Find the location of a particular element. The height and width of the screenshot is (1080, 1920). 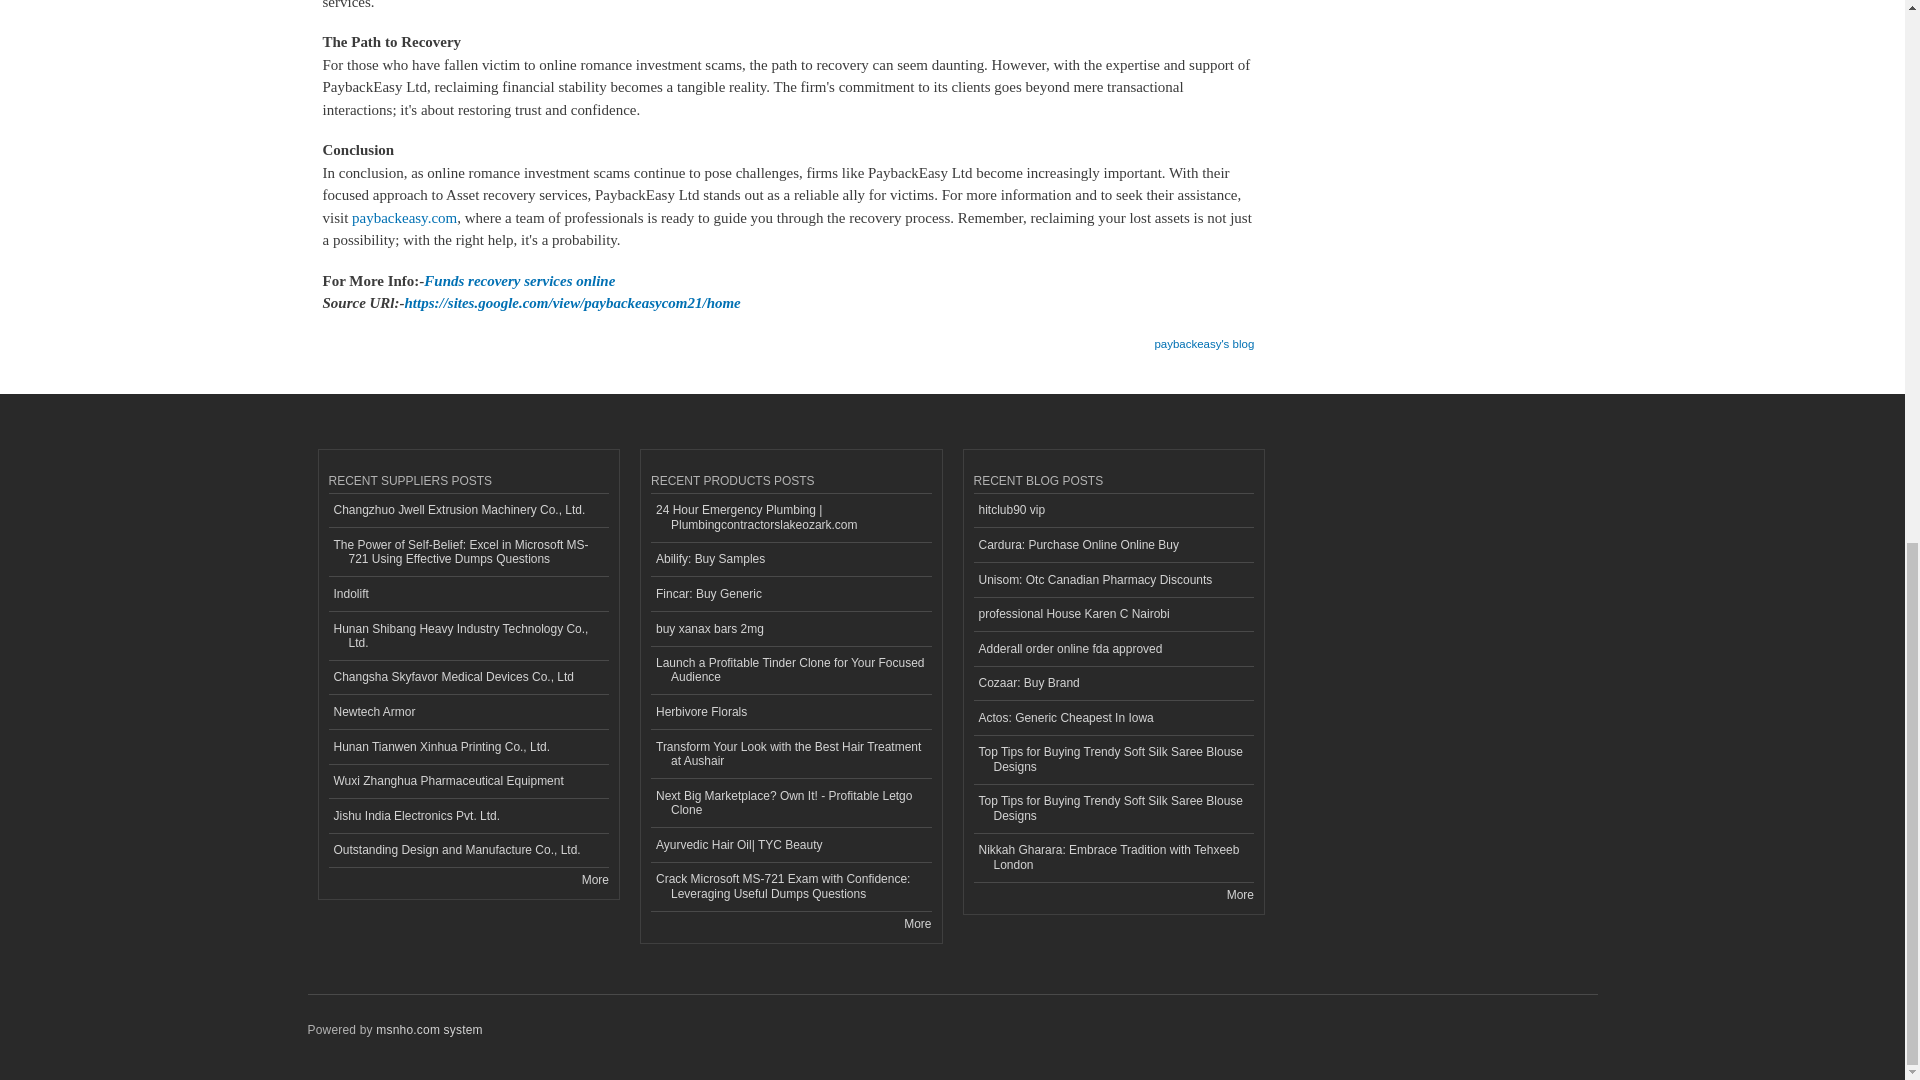

paybackeasy.com is located at coordinates (404, 217).